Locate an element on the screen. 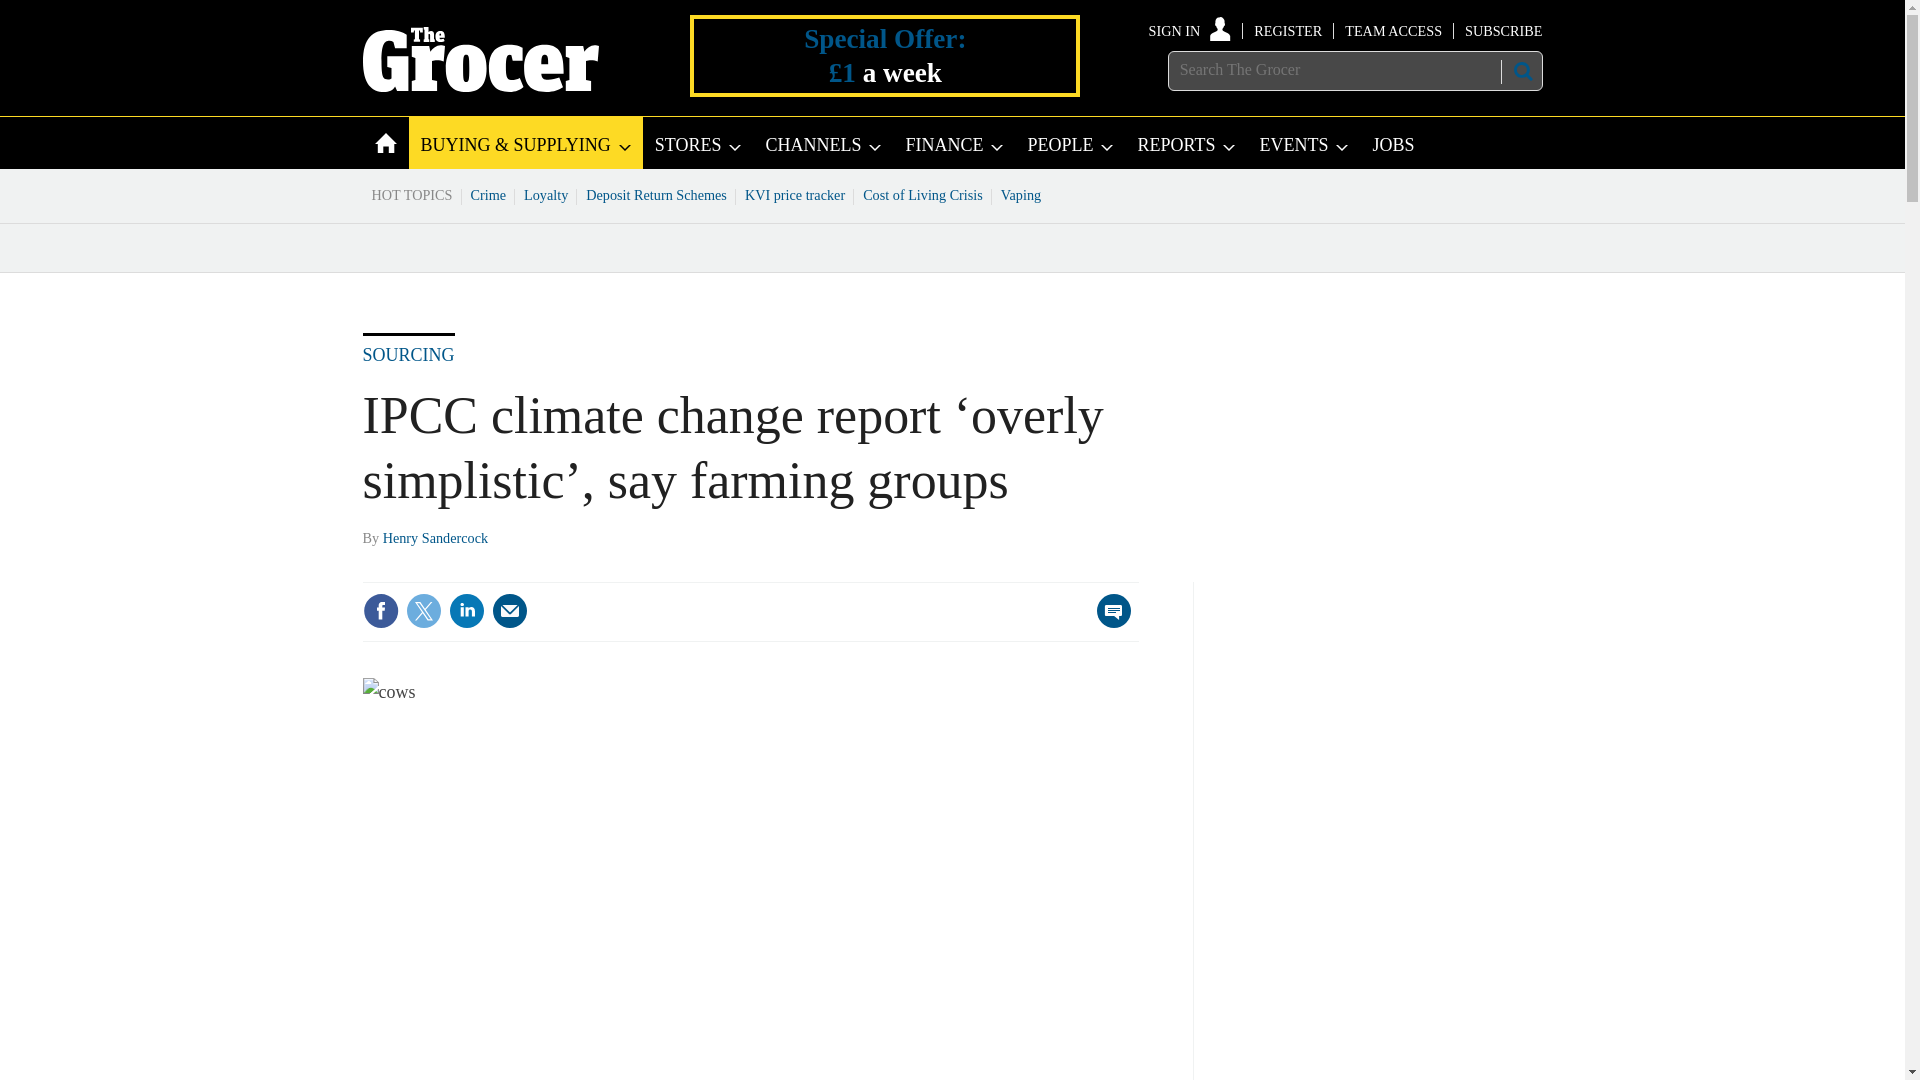 Image resolution: width=1920 pixels, height=1080 pixels. Share this on Linked in is located at coordinates (465, 610).